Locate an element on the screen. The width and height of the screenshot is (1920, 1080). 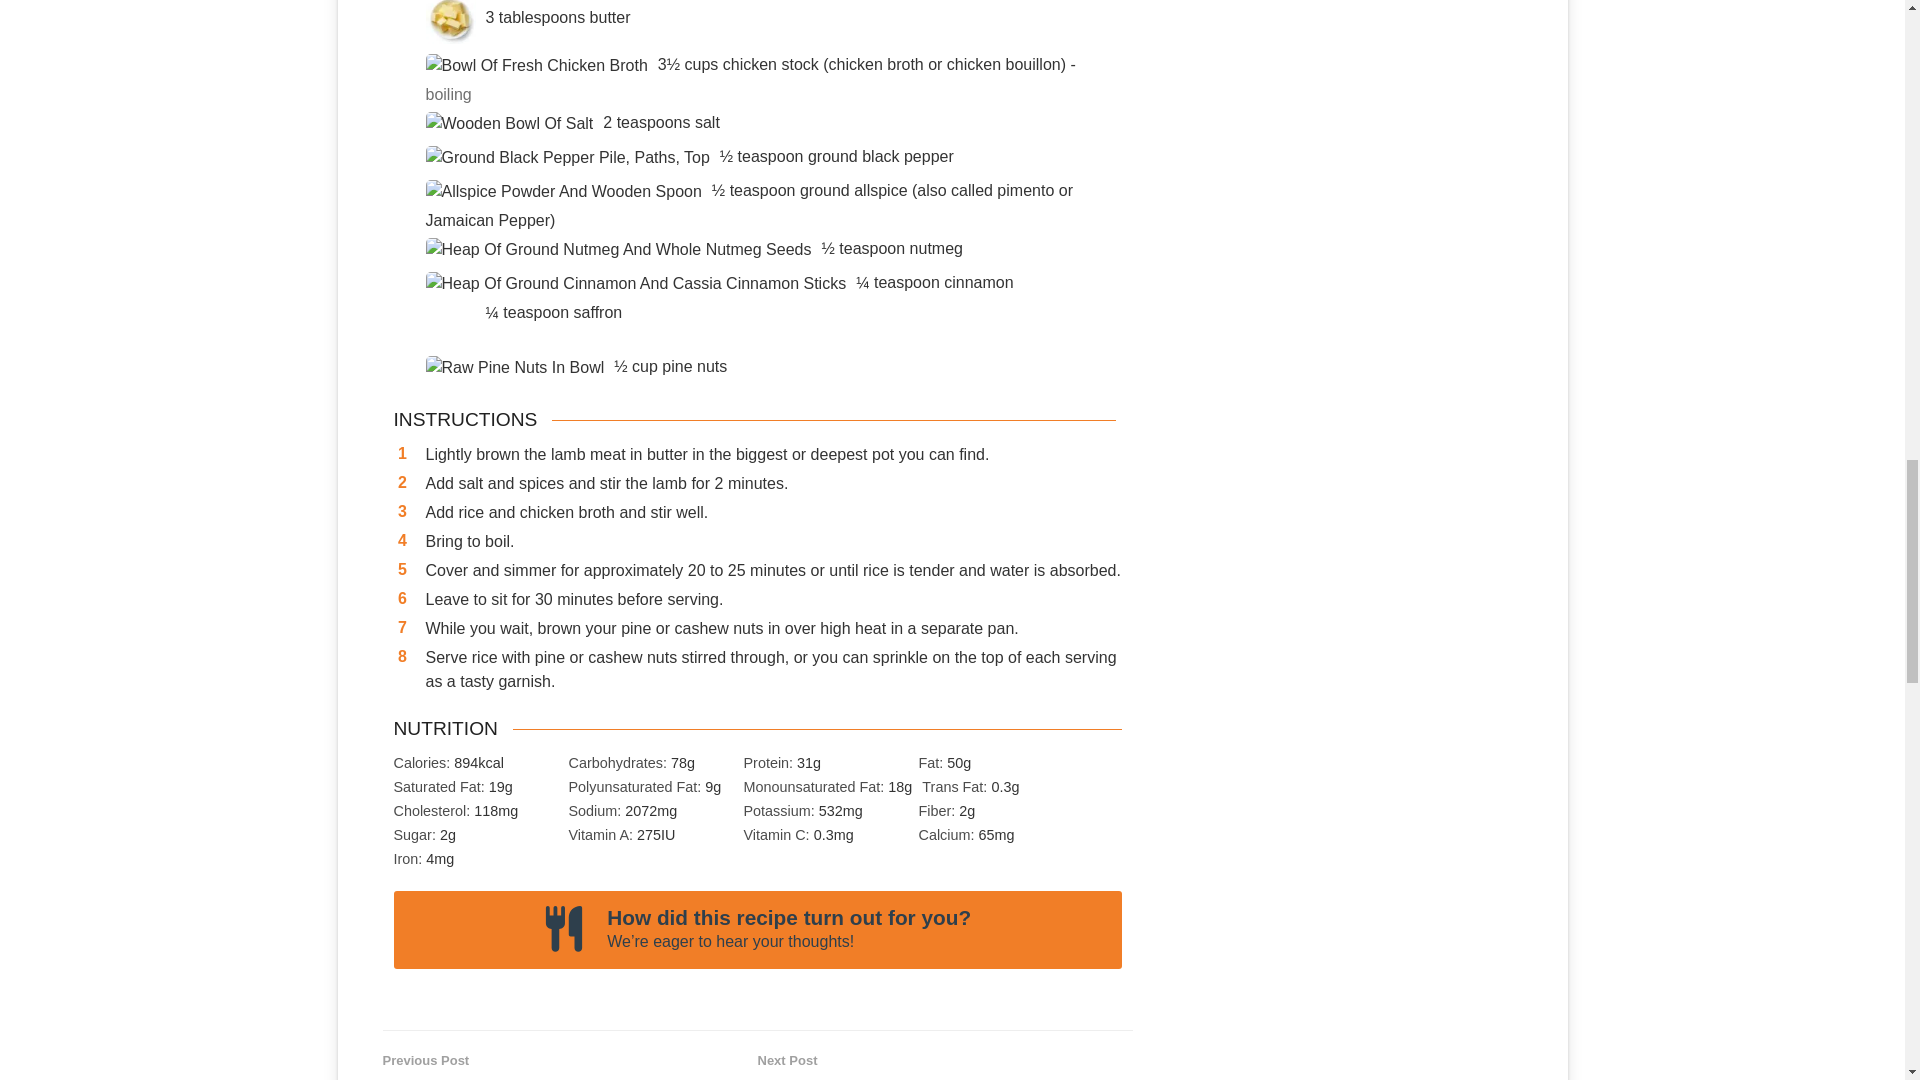
Savoury Arabic Lamb And Rice 9 is located at coordinates (568, 157).